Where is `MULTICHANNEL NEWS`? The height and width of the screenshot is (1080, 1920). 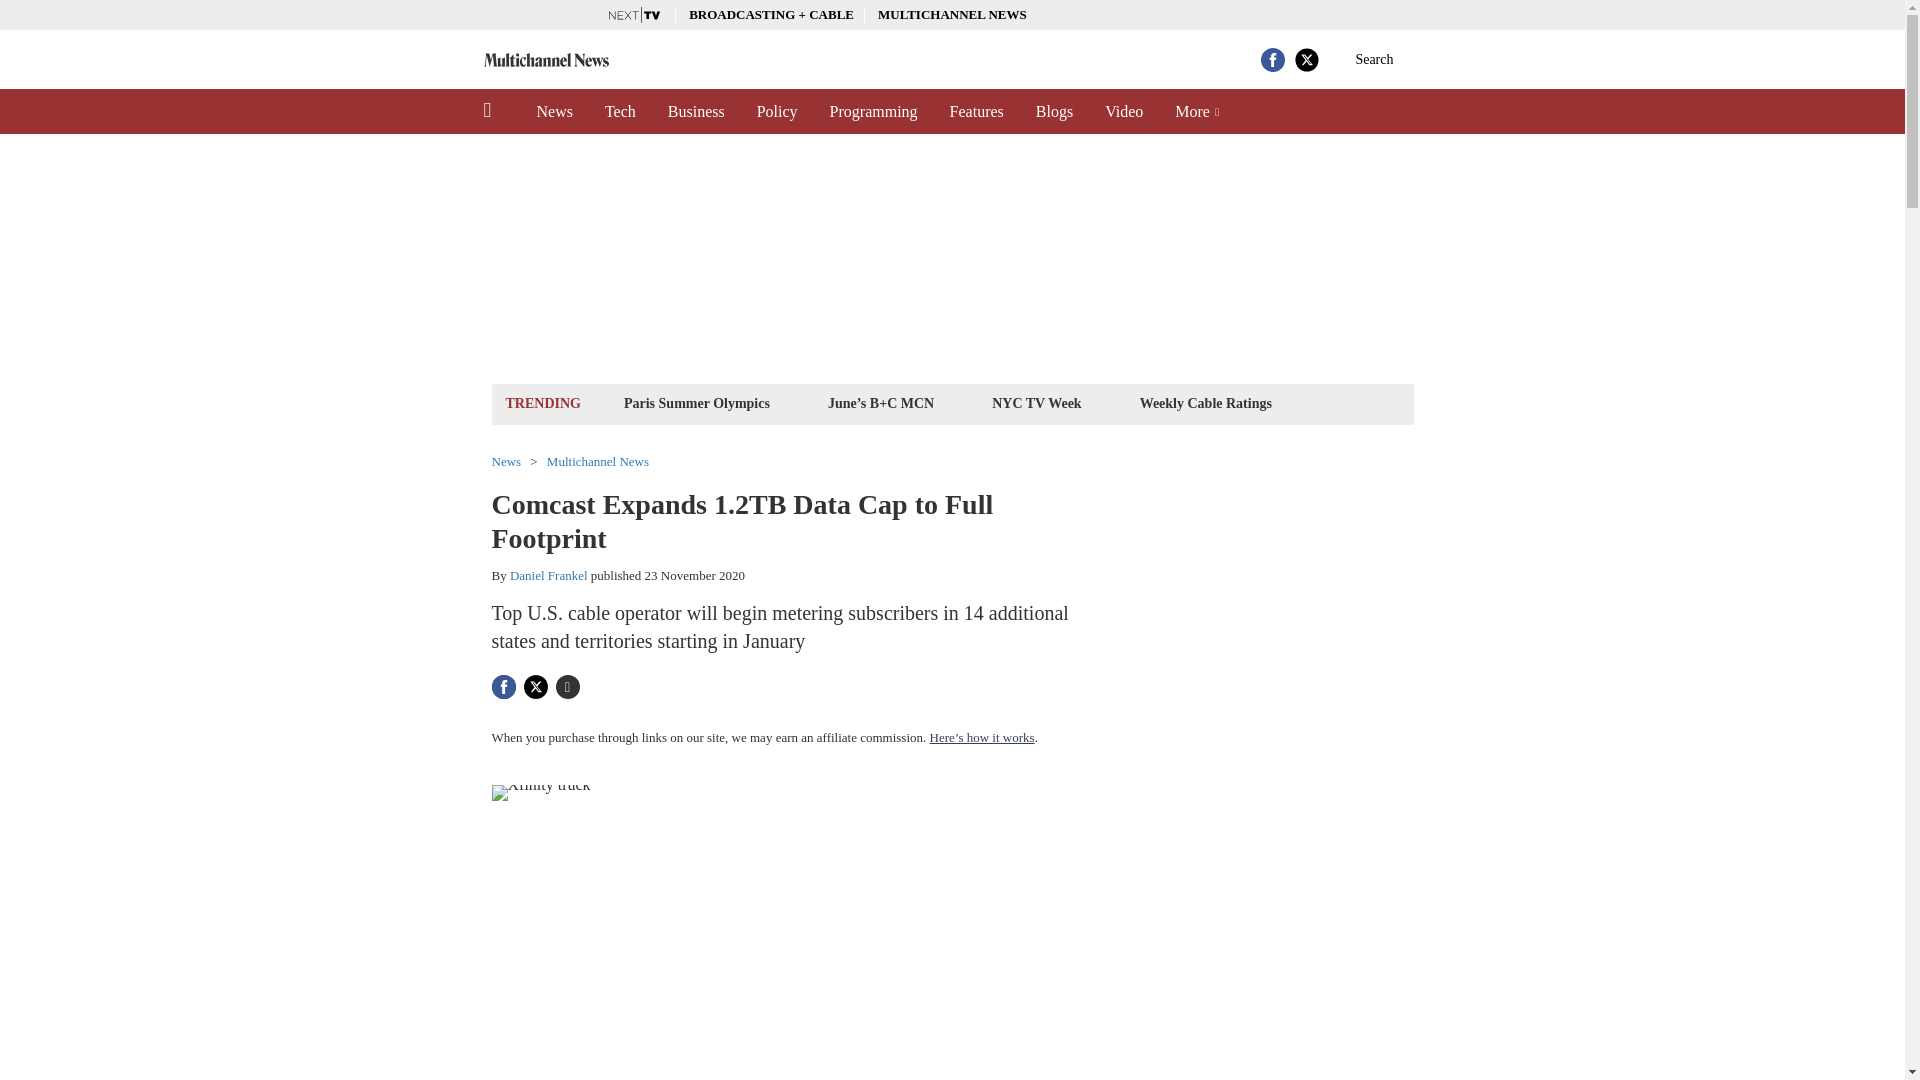 MULTICHANNEL NEWS is located at coordinates (952, 14).